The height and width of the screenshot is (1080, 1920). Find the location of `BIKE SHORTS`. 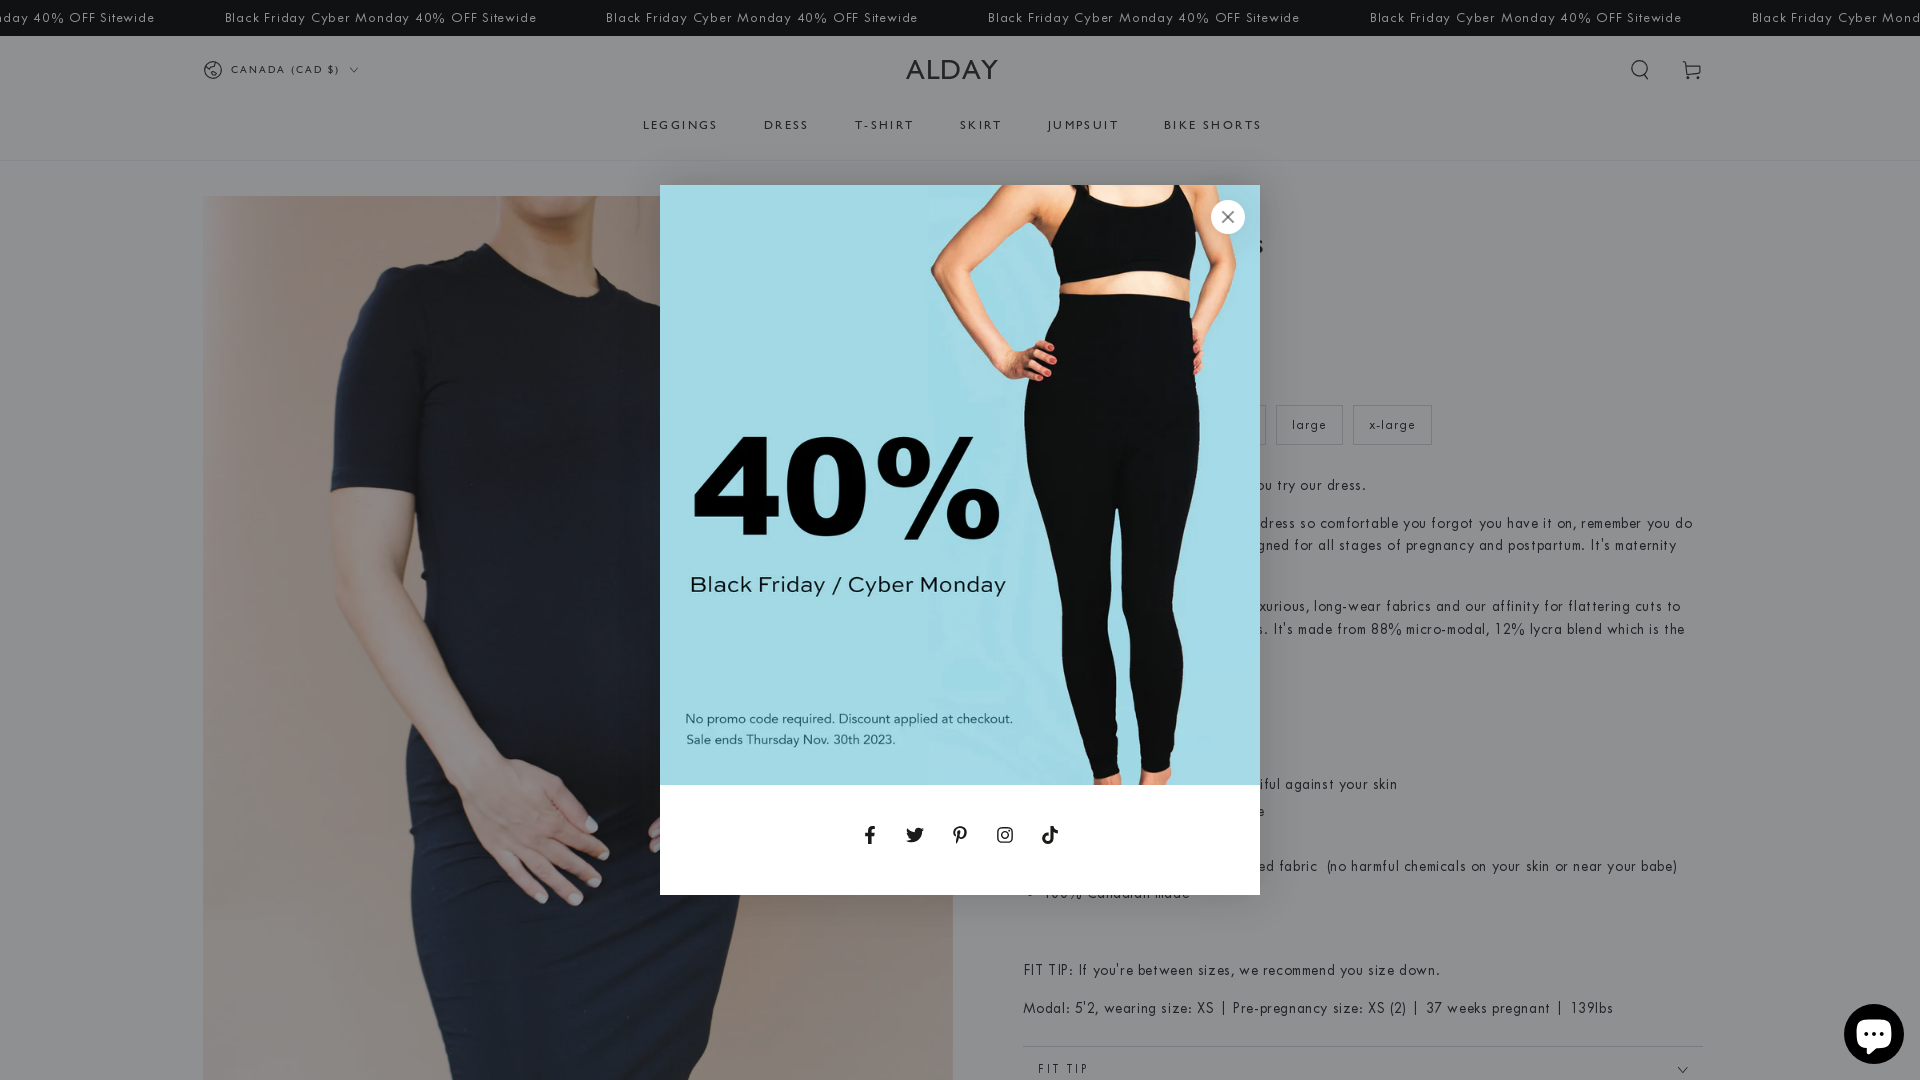

BIKE SHORTS is located at coordinates (1213, 125).